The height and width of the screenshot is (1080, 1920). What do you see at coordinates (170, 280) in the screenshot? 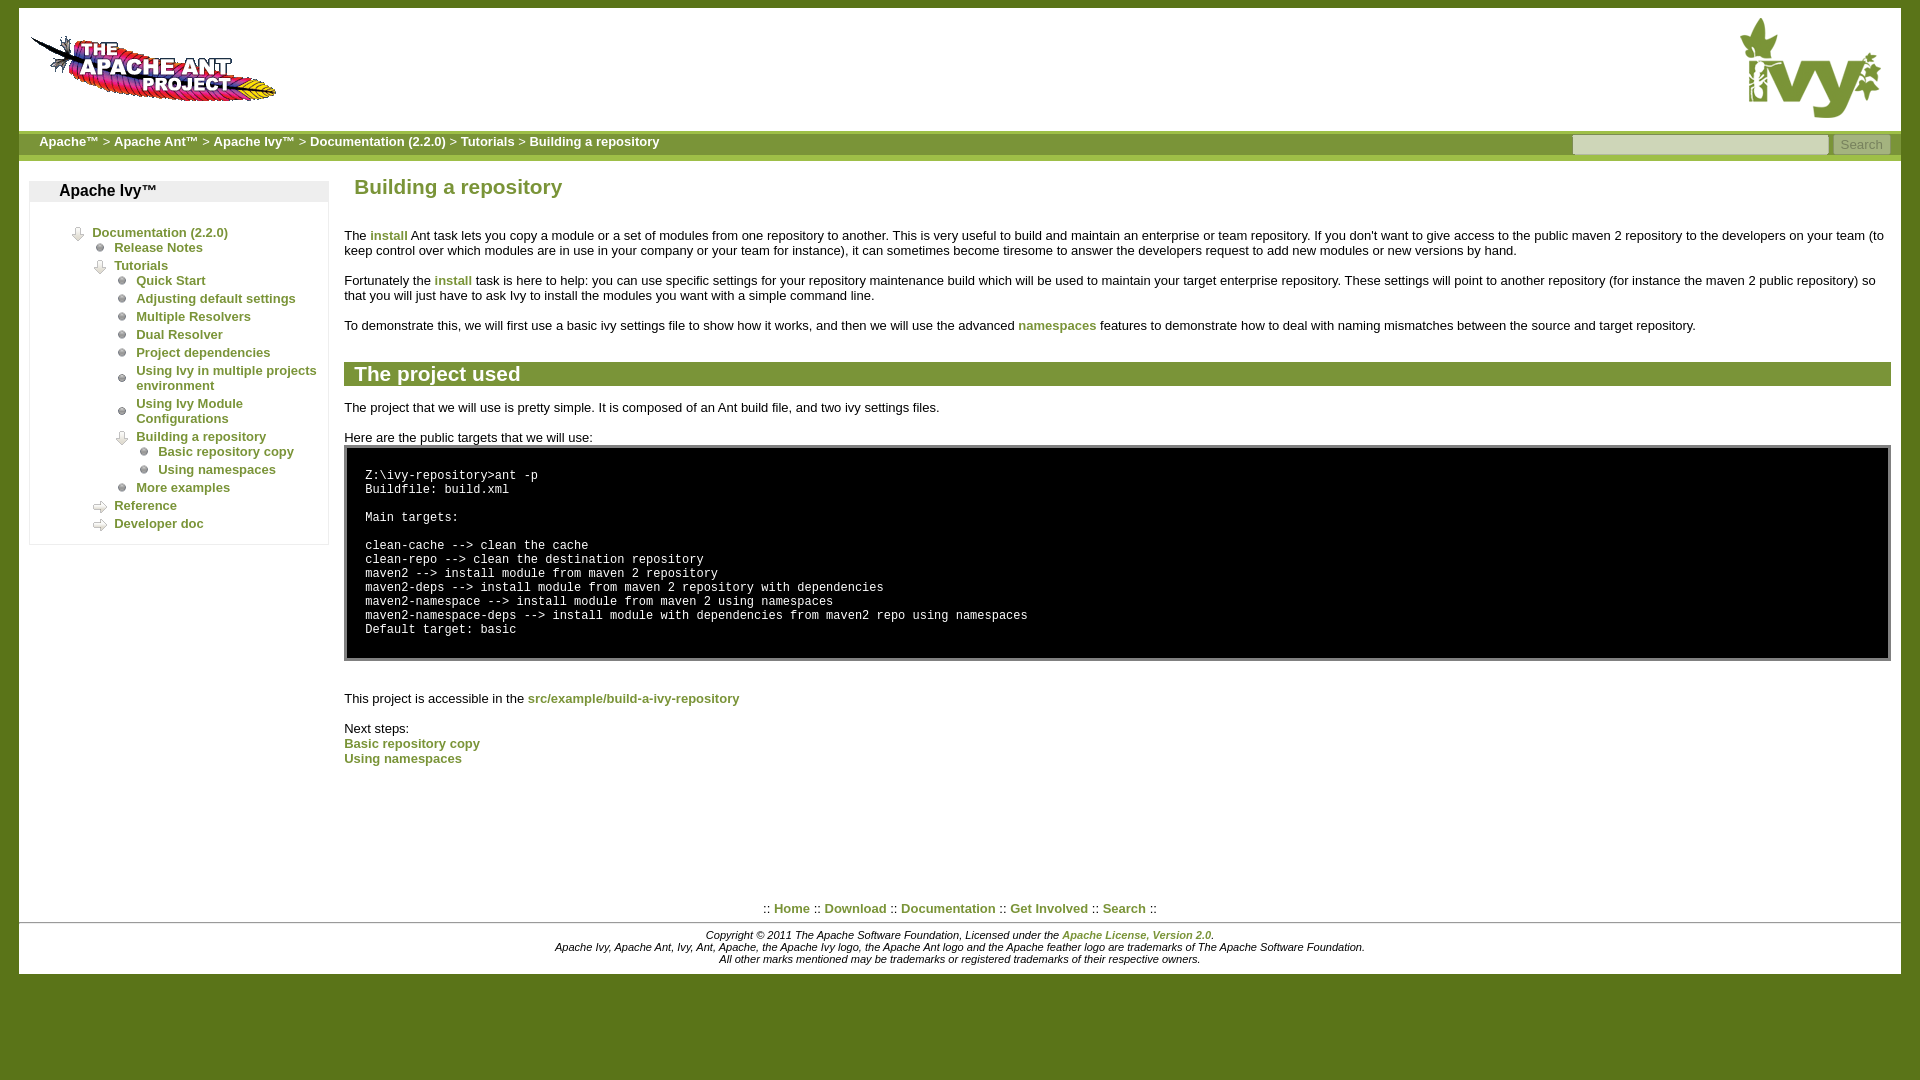
I see `Quick Start` at bounding box center [170, 280].